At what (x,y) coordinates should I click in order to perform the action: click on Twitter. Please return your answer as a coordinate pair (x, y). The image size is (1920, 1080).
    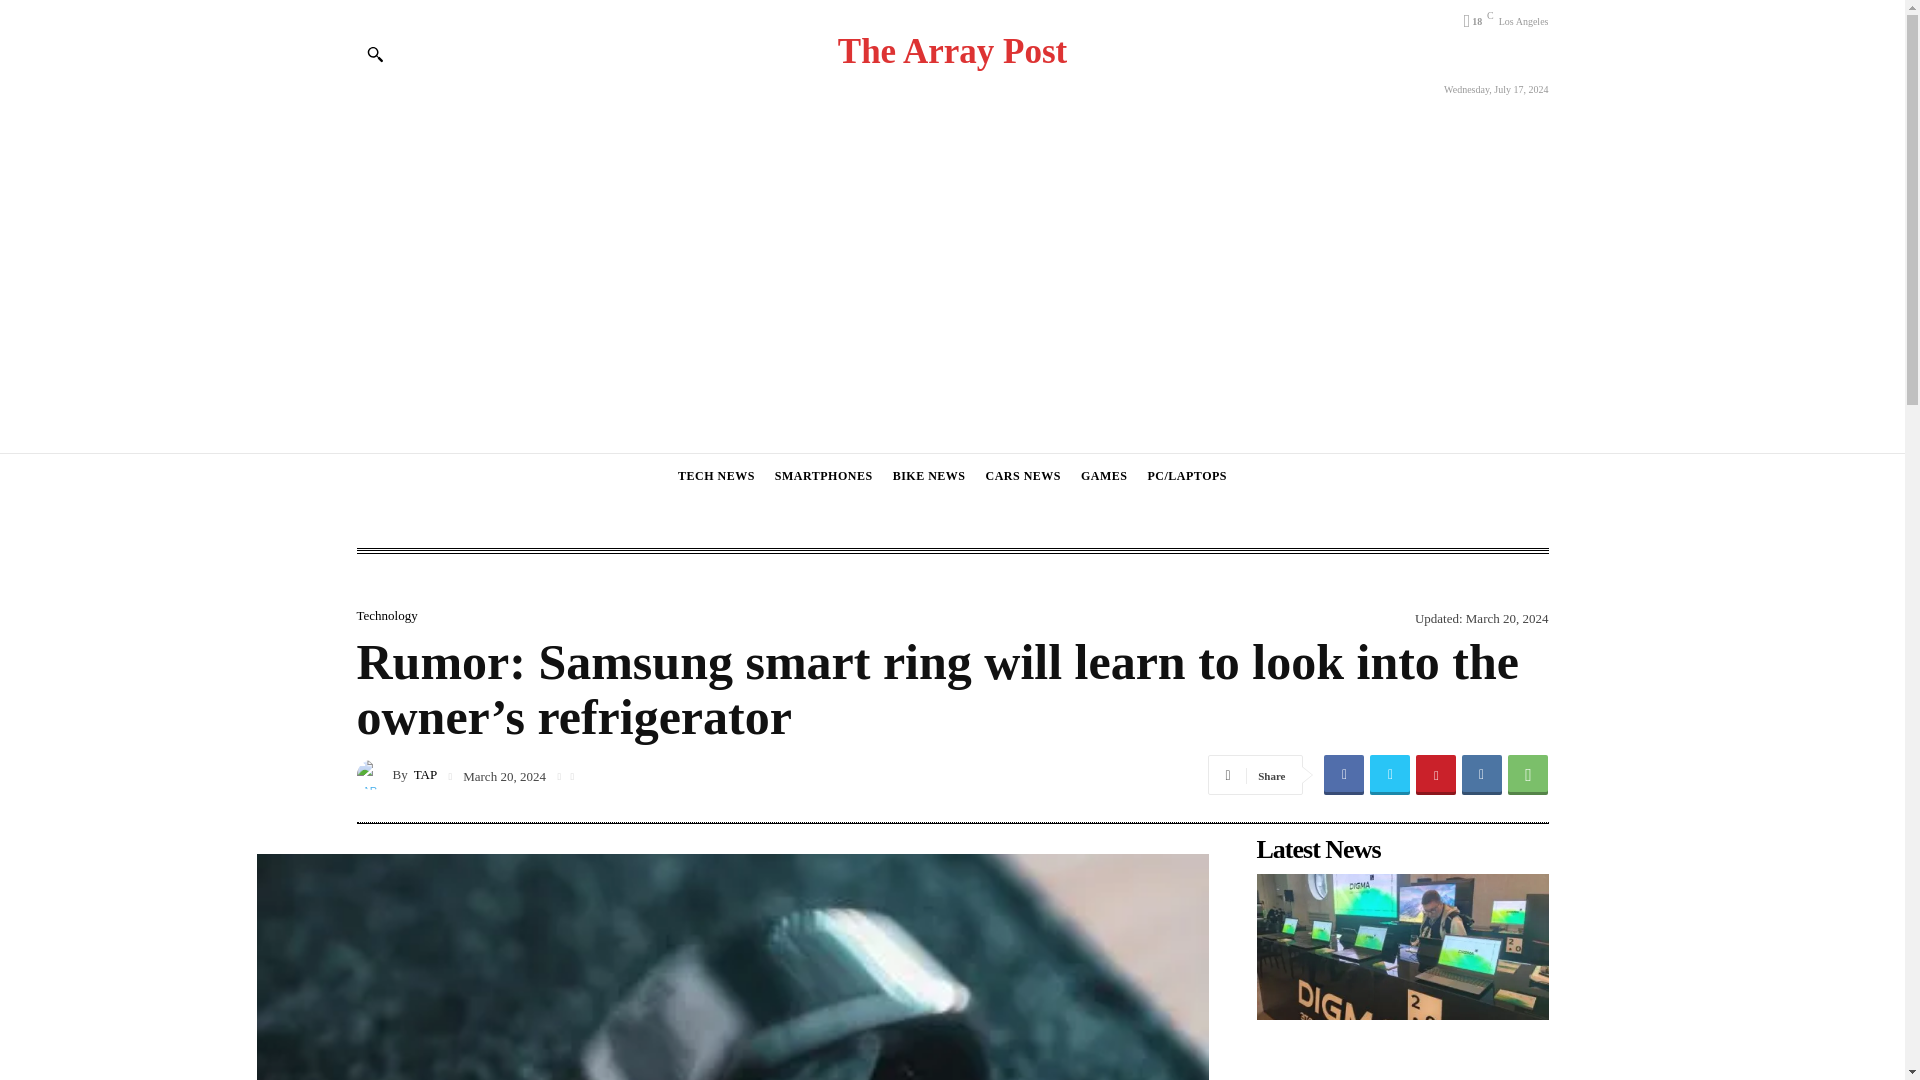
    Looking at the image, I should click on (1390, 774).